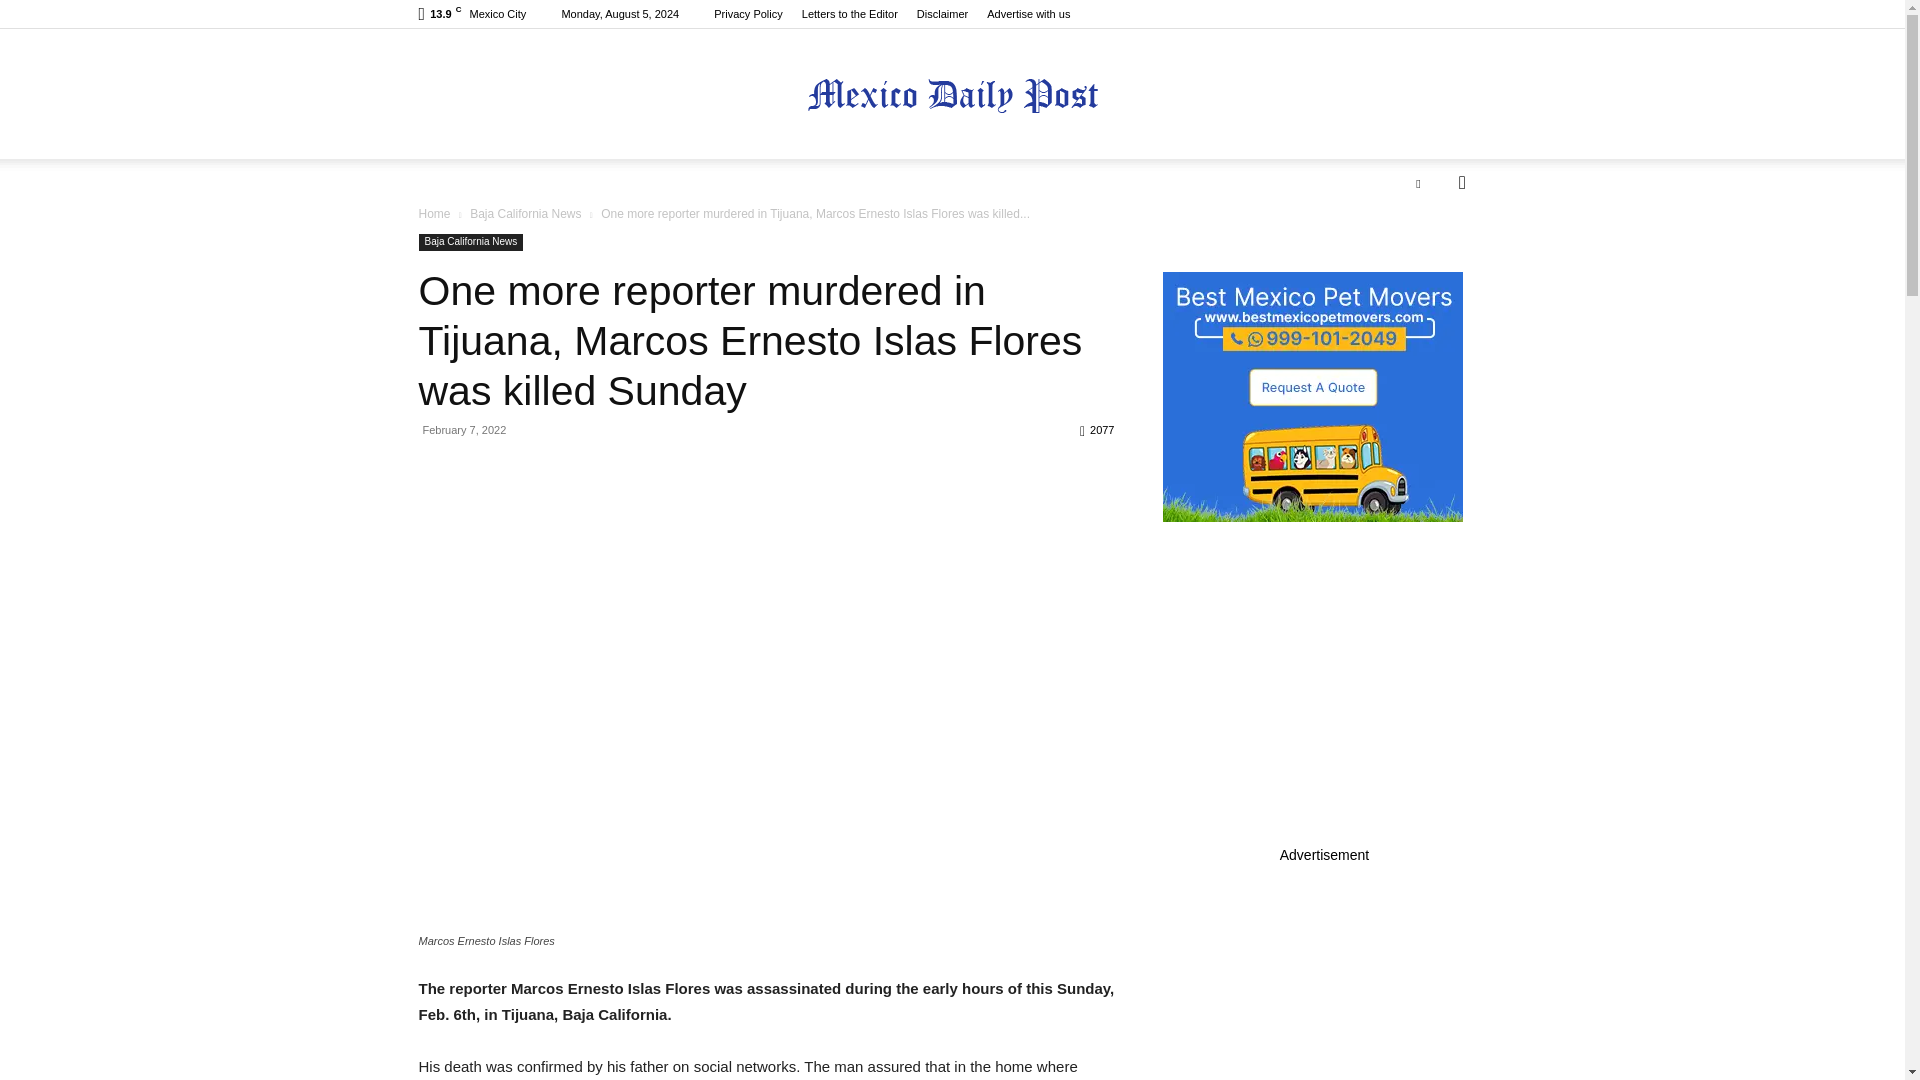  What do you see at coordinates (526, 214) in the screenshot?
I see `View all posts in Baja California News` at bounding box center [526, 214].